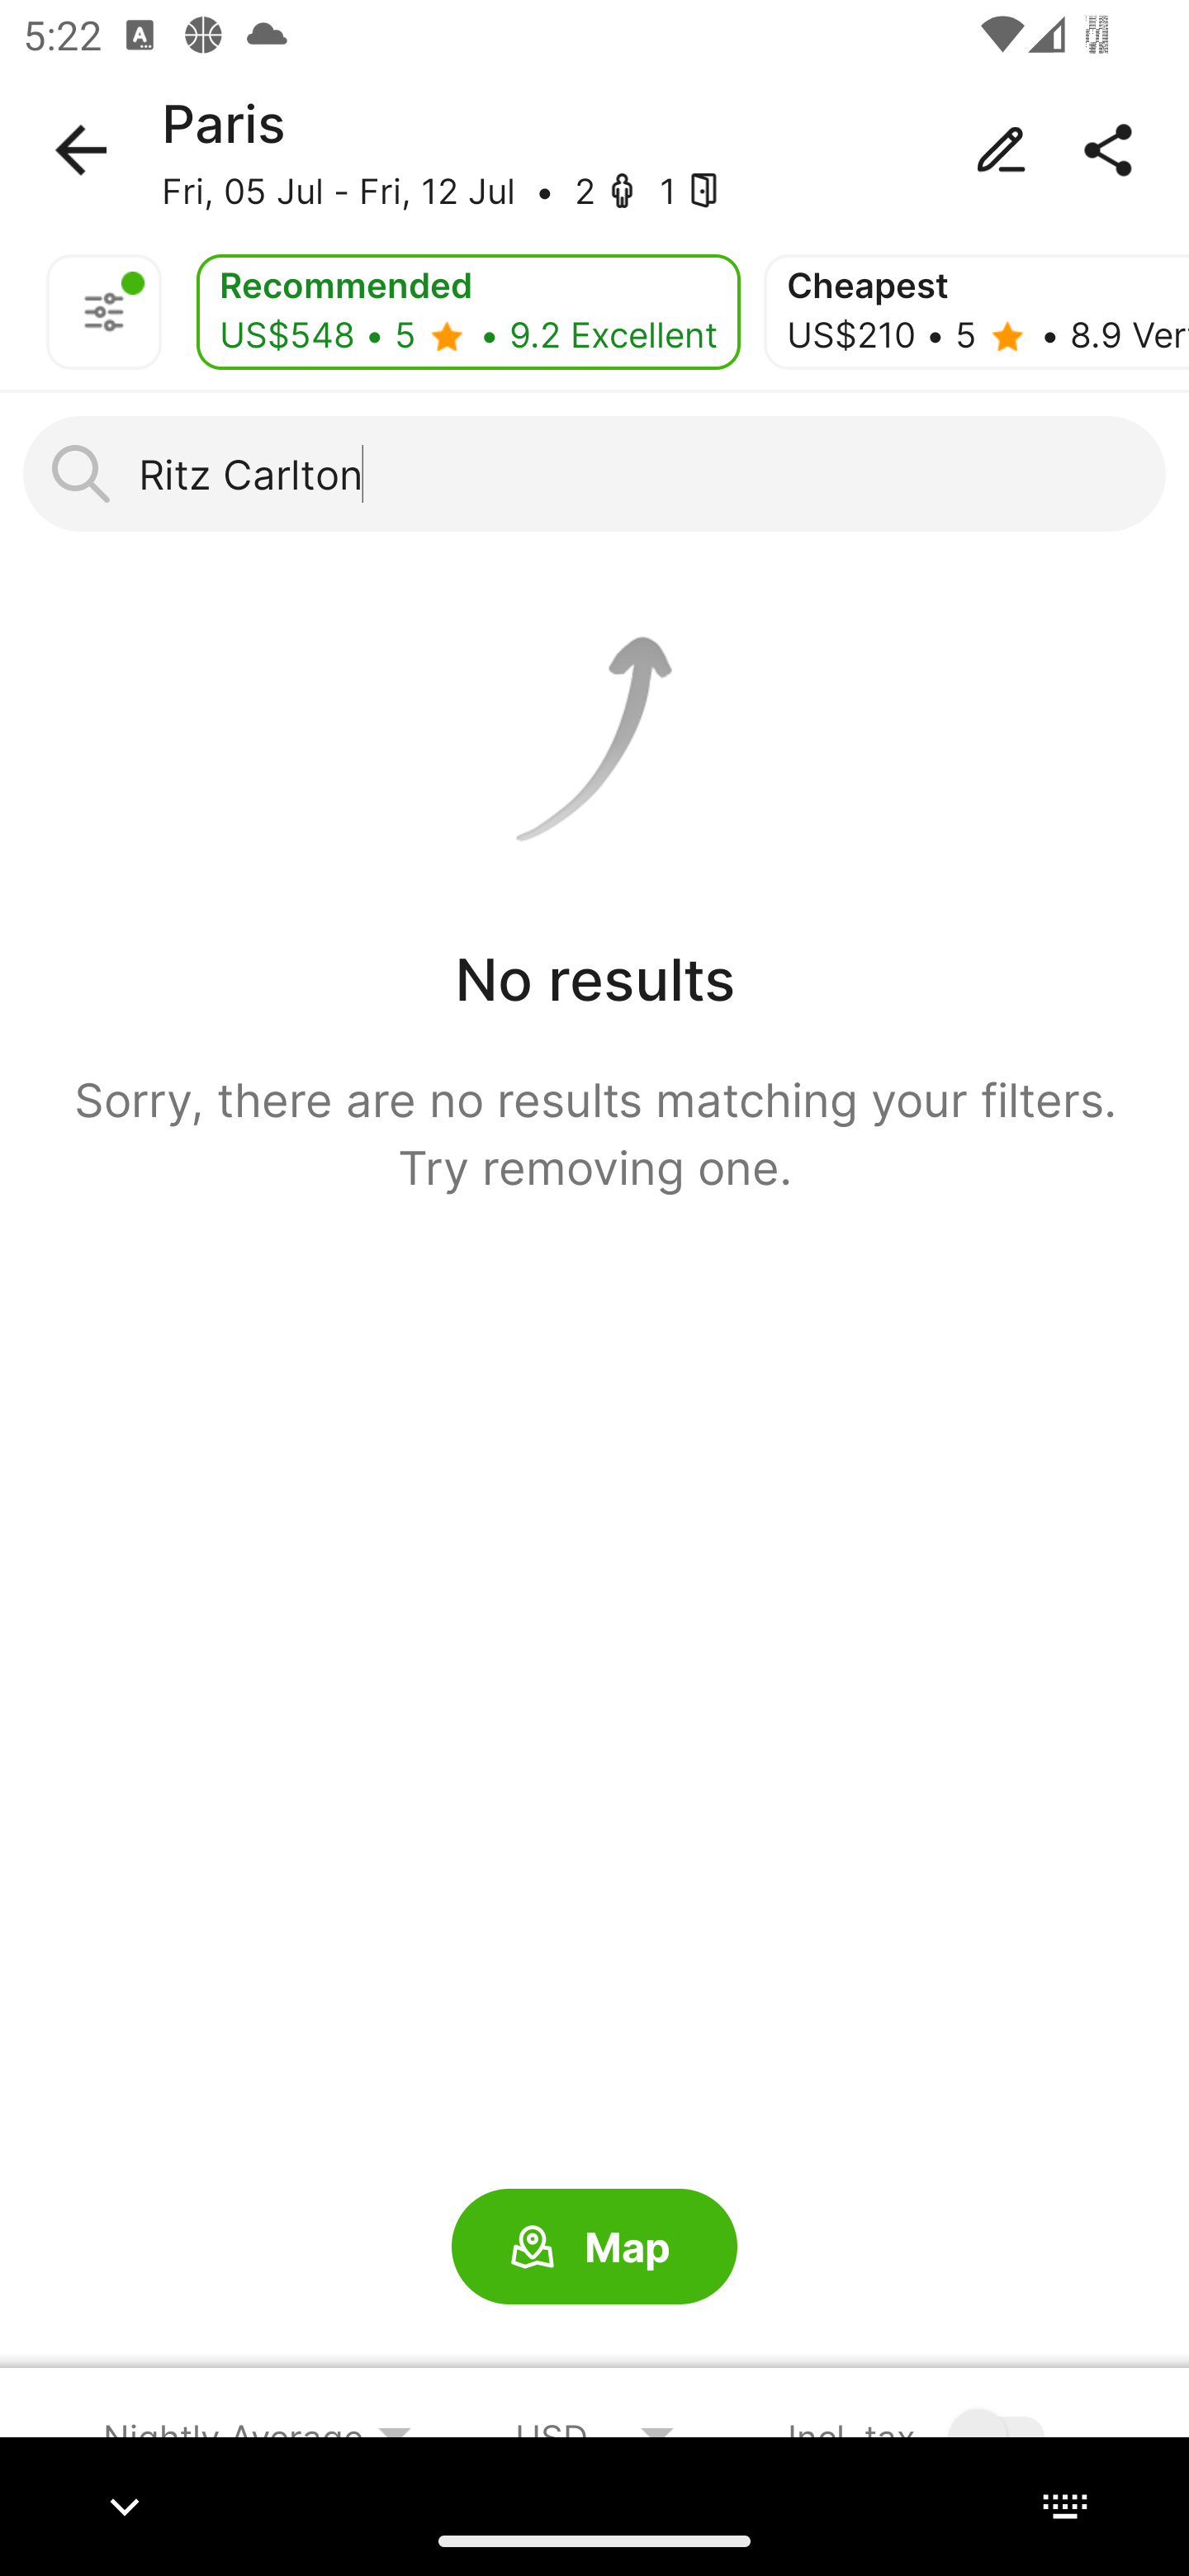 This screenshot has width=1189, height=2576. I want to click on Paris Fri, 05 Jul - Fri, 12 Jul  •  2 -  1 -, so click(594, 150).